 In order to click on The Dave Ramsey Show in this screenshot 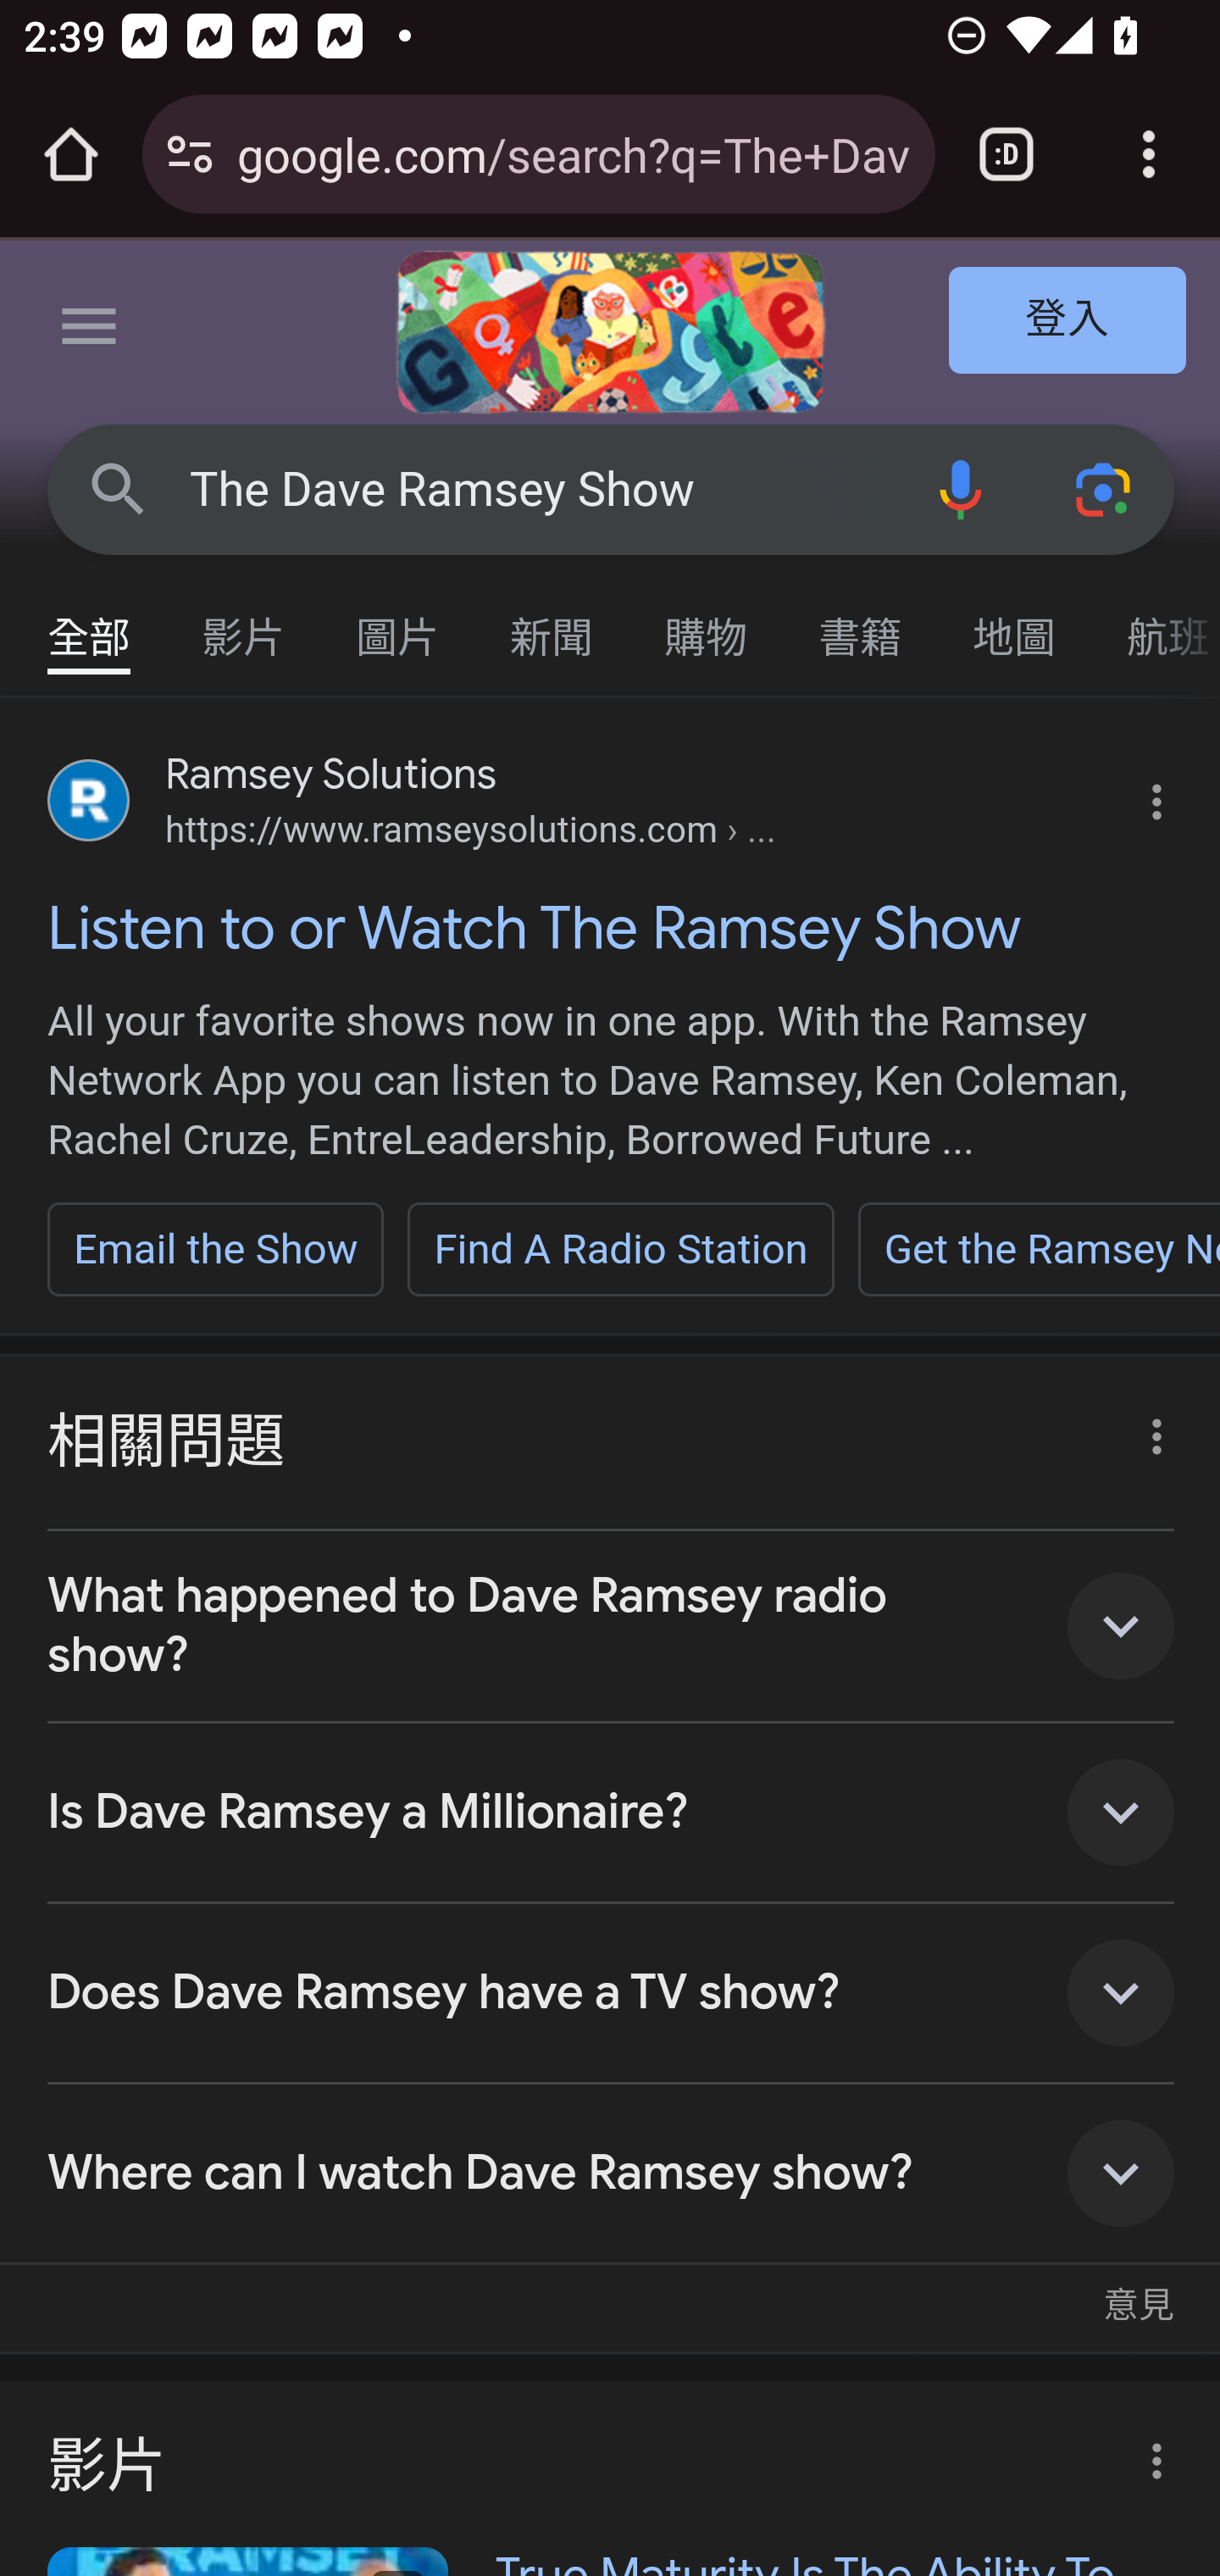, I will do `click(539, 490)`.